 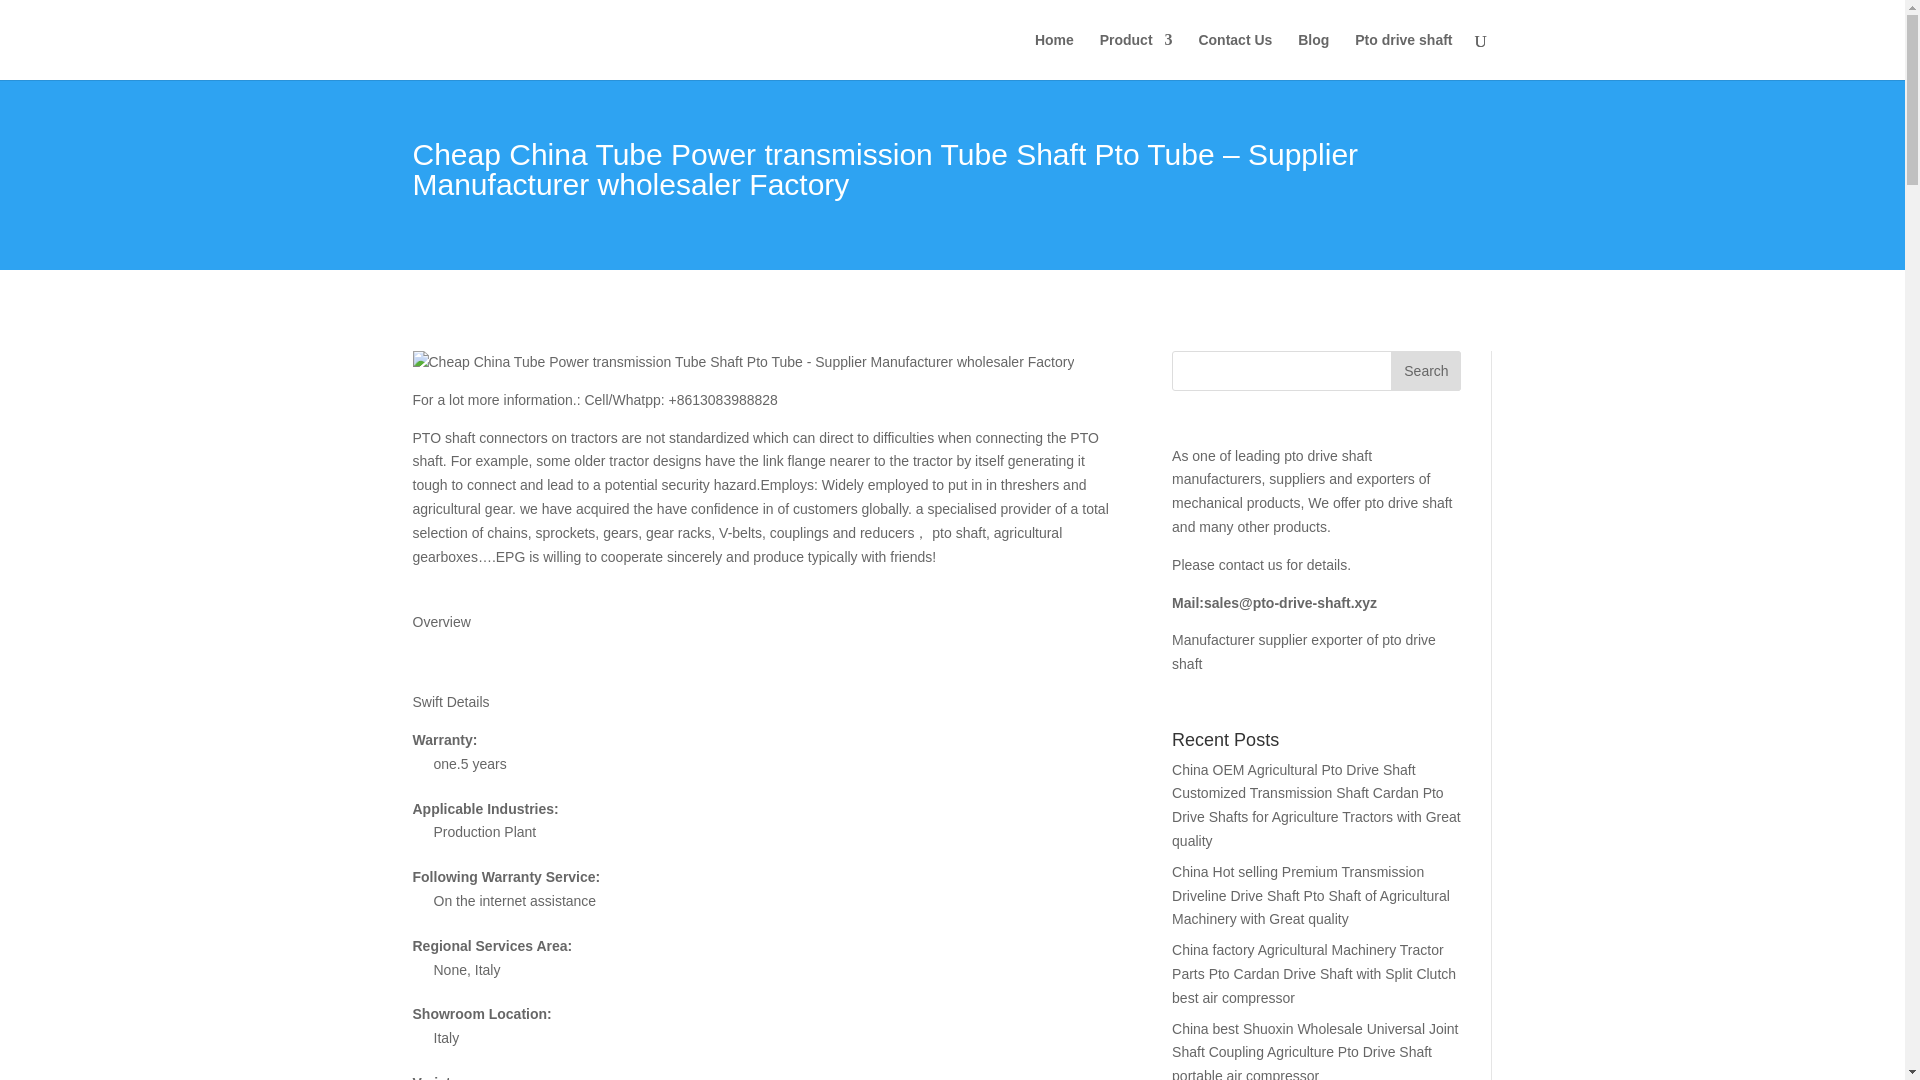 I want to click on Pto drive shaft, so click(x=1403, y=56).